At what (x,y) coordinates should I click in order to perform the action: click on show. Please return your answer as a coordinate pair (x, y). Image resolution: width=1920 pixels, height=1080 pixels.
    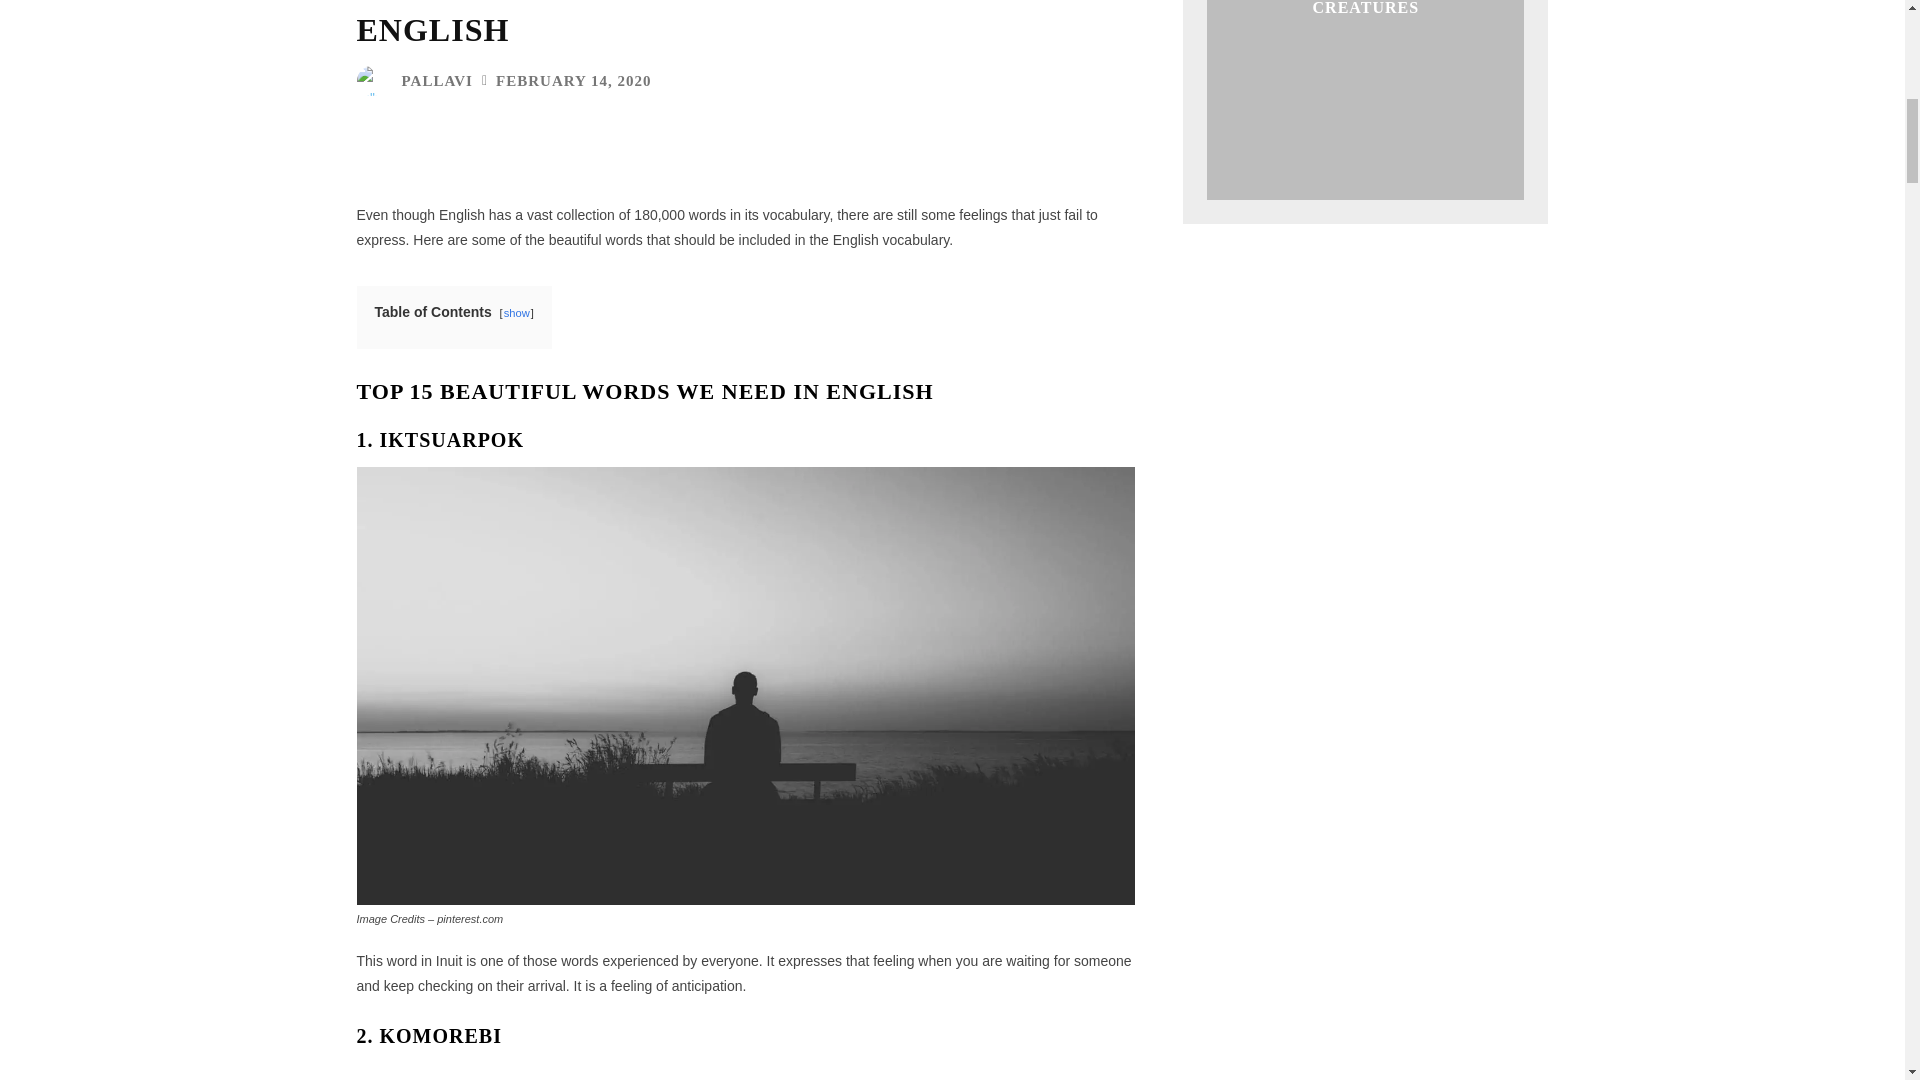
    Looking at the image, I should click on (516, 312).